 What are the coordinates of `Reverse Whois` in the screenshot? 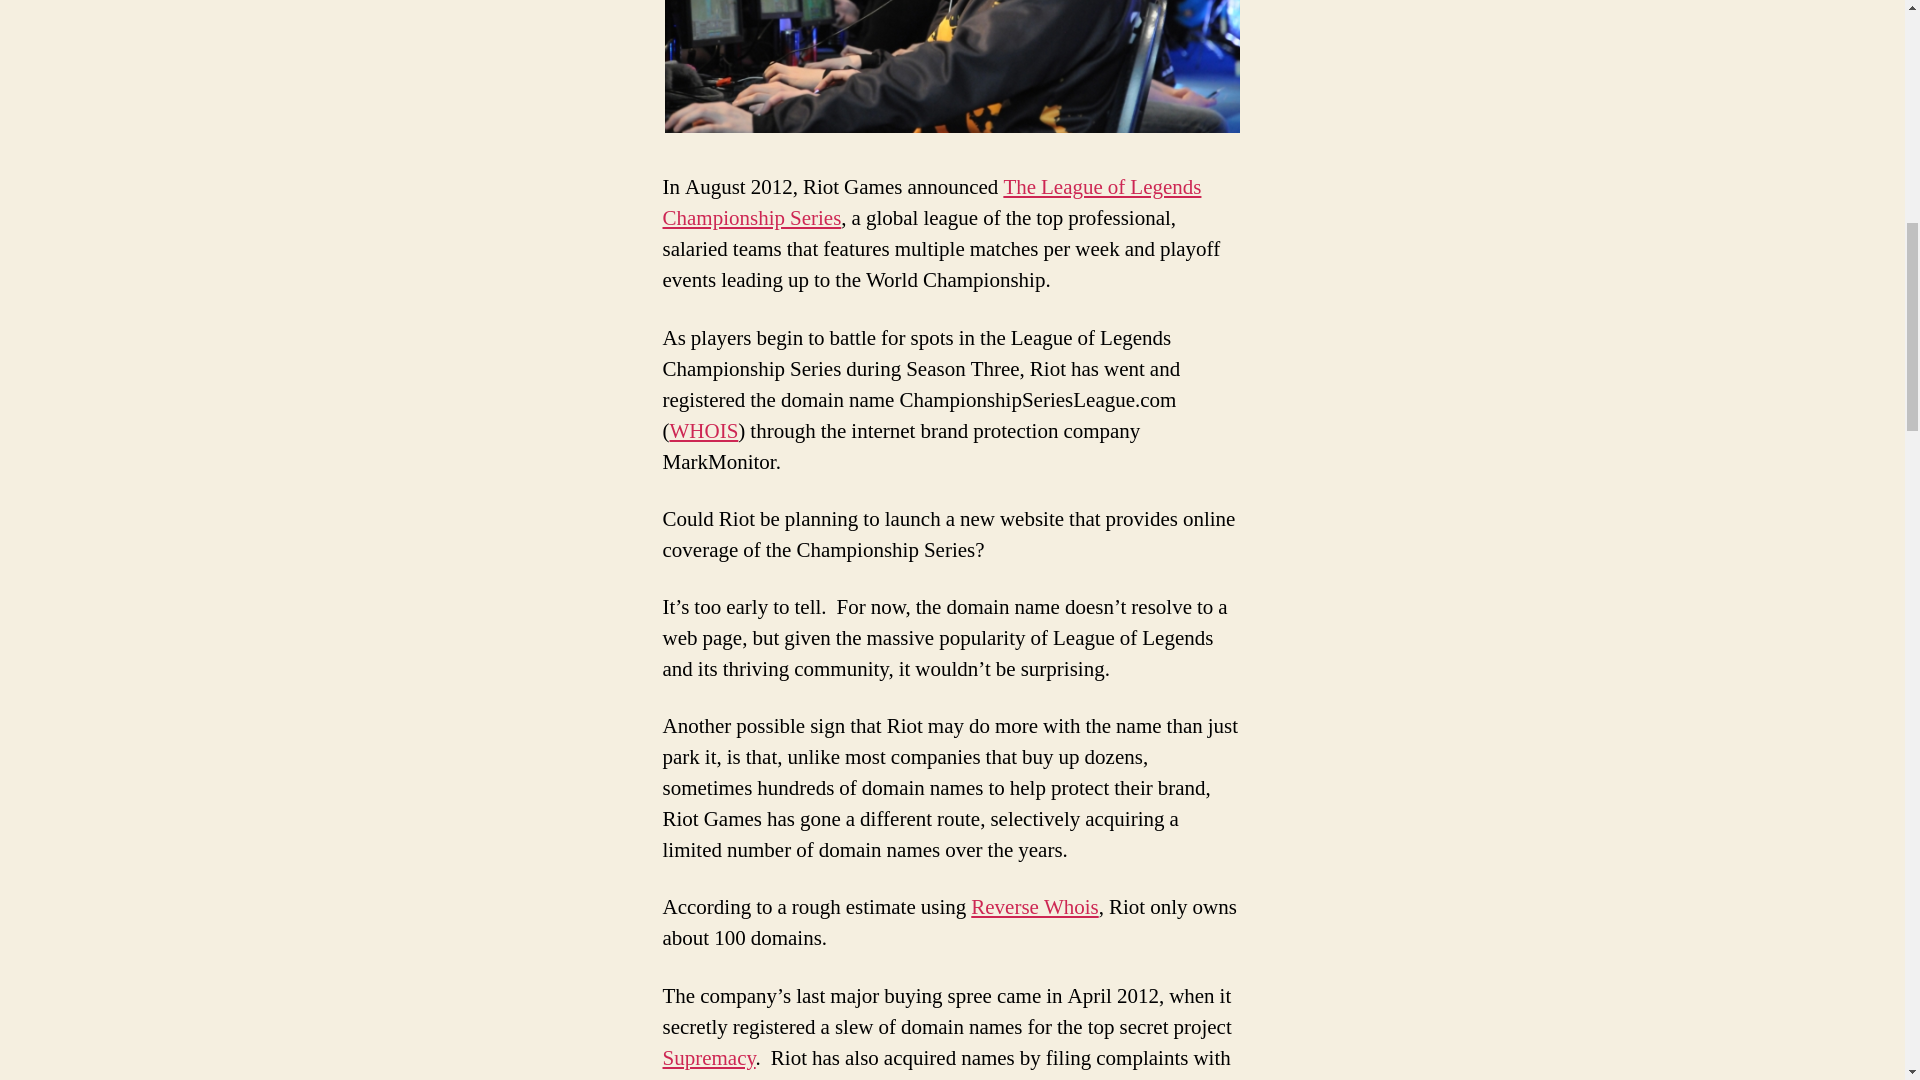 It's located at (1034, 908).